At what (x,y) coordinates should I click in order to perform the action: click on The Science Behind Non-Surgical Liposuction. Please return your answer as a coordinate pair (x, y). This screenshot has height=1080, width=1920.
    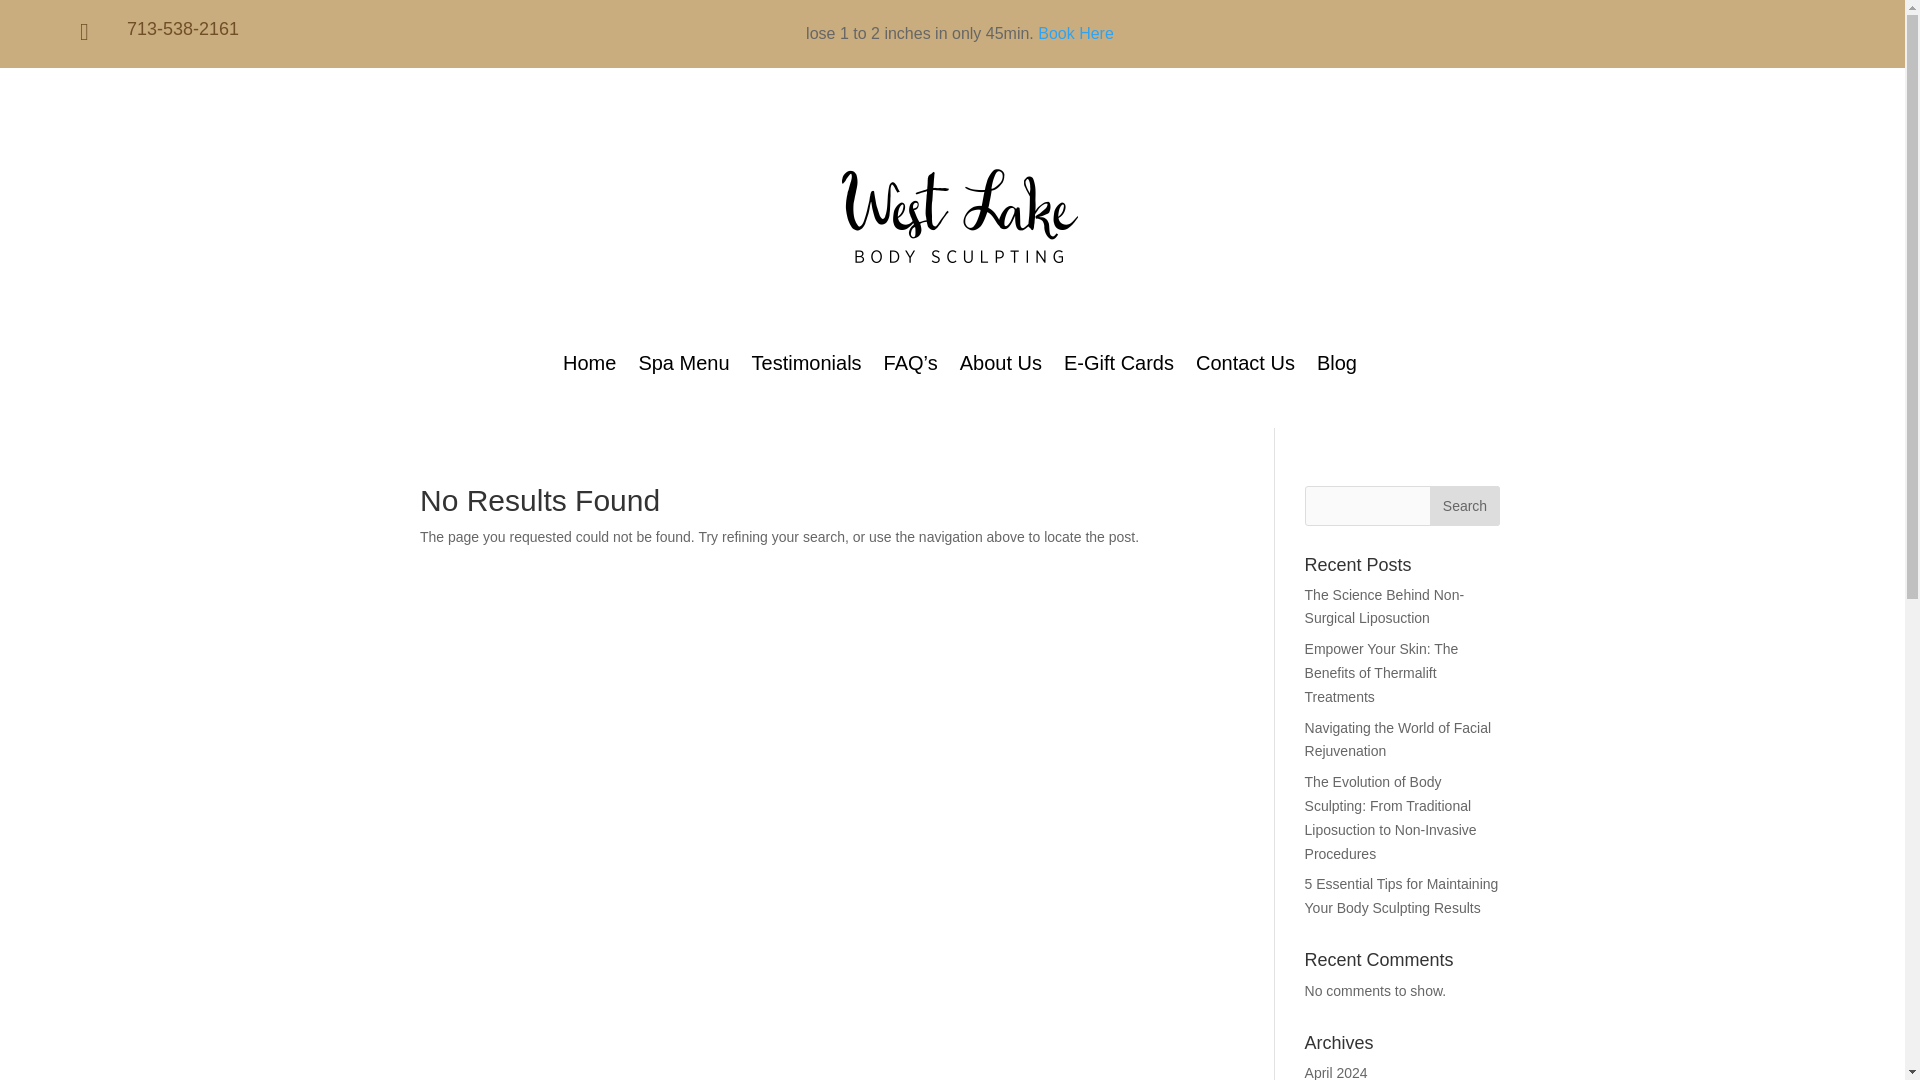
    Looking at the image, I should click on (1384, 607).